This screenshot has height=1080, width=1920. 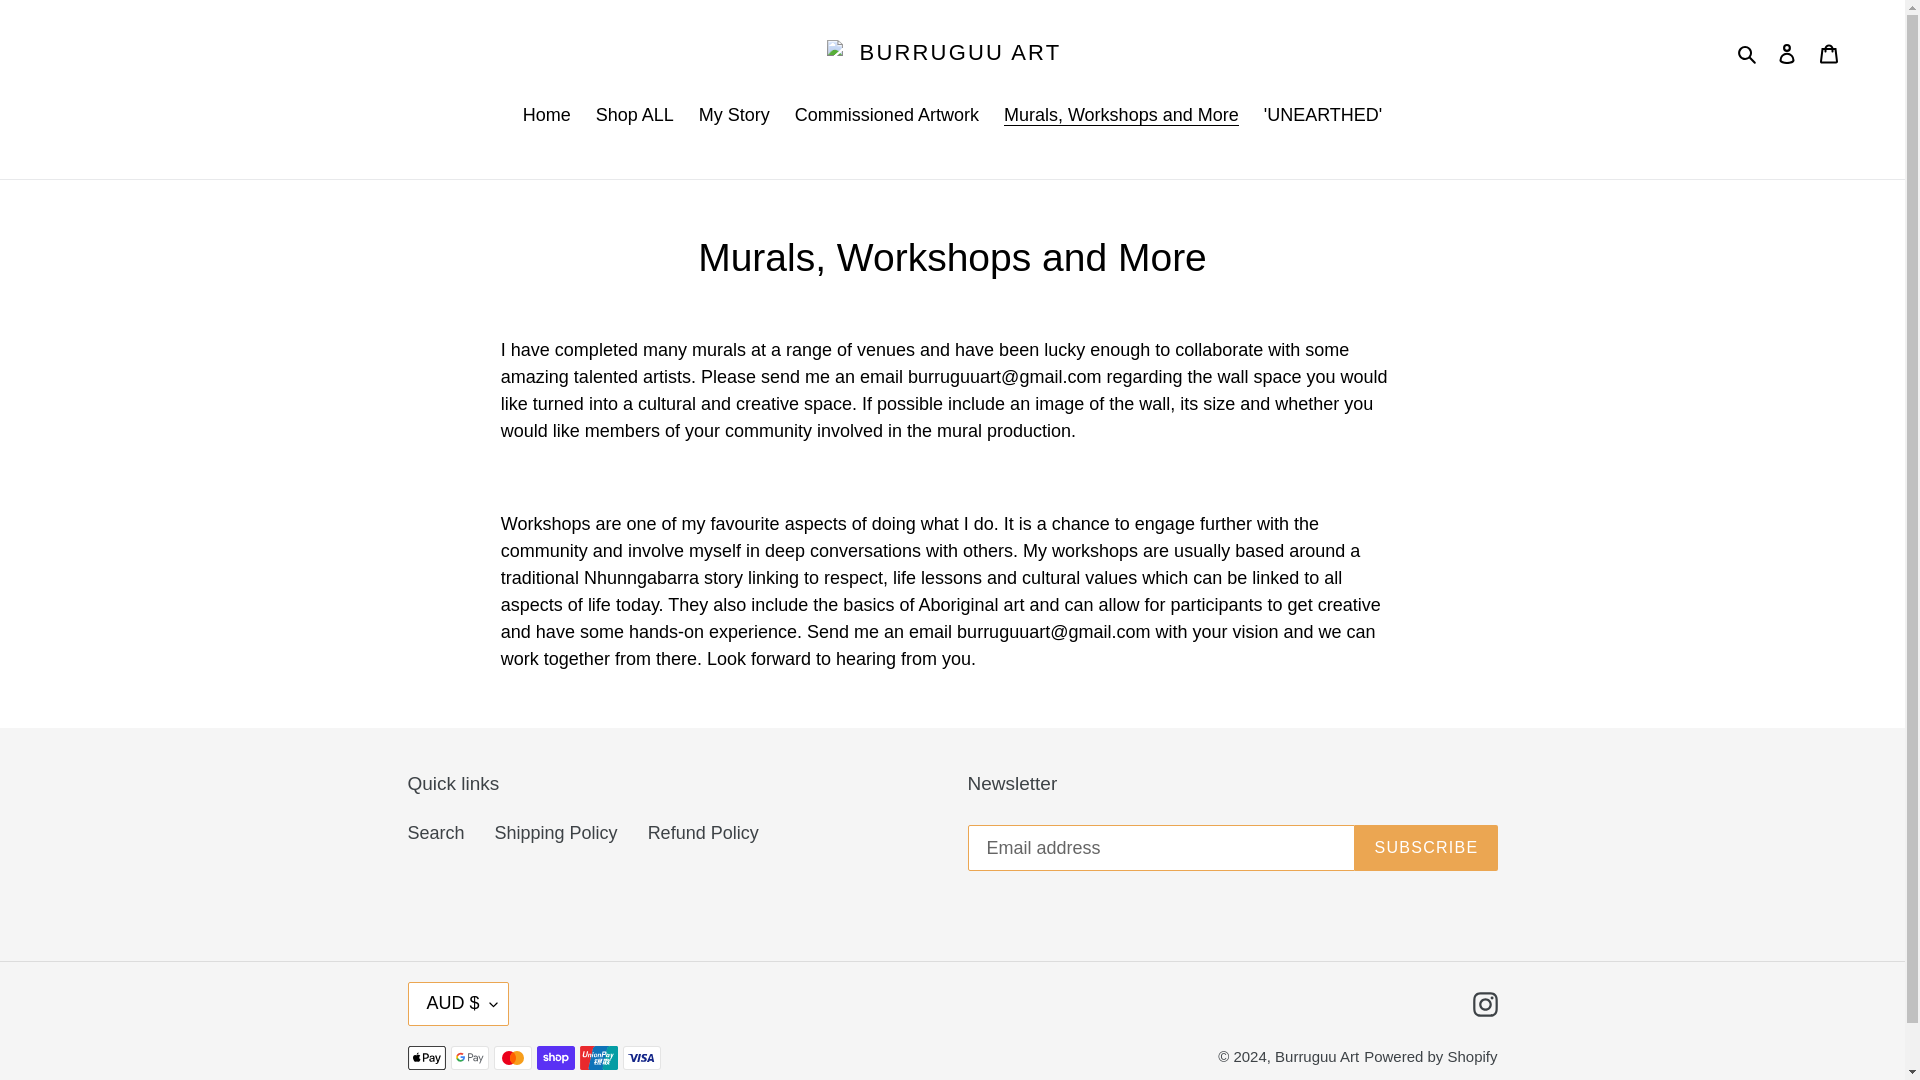 I want to click on Shop ALL, so click(x=634, y=116).